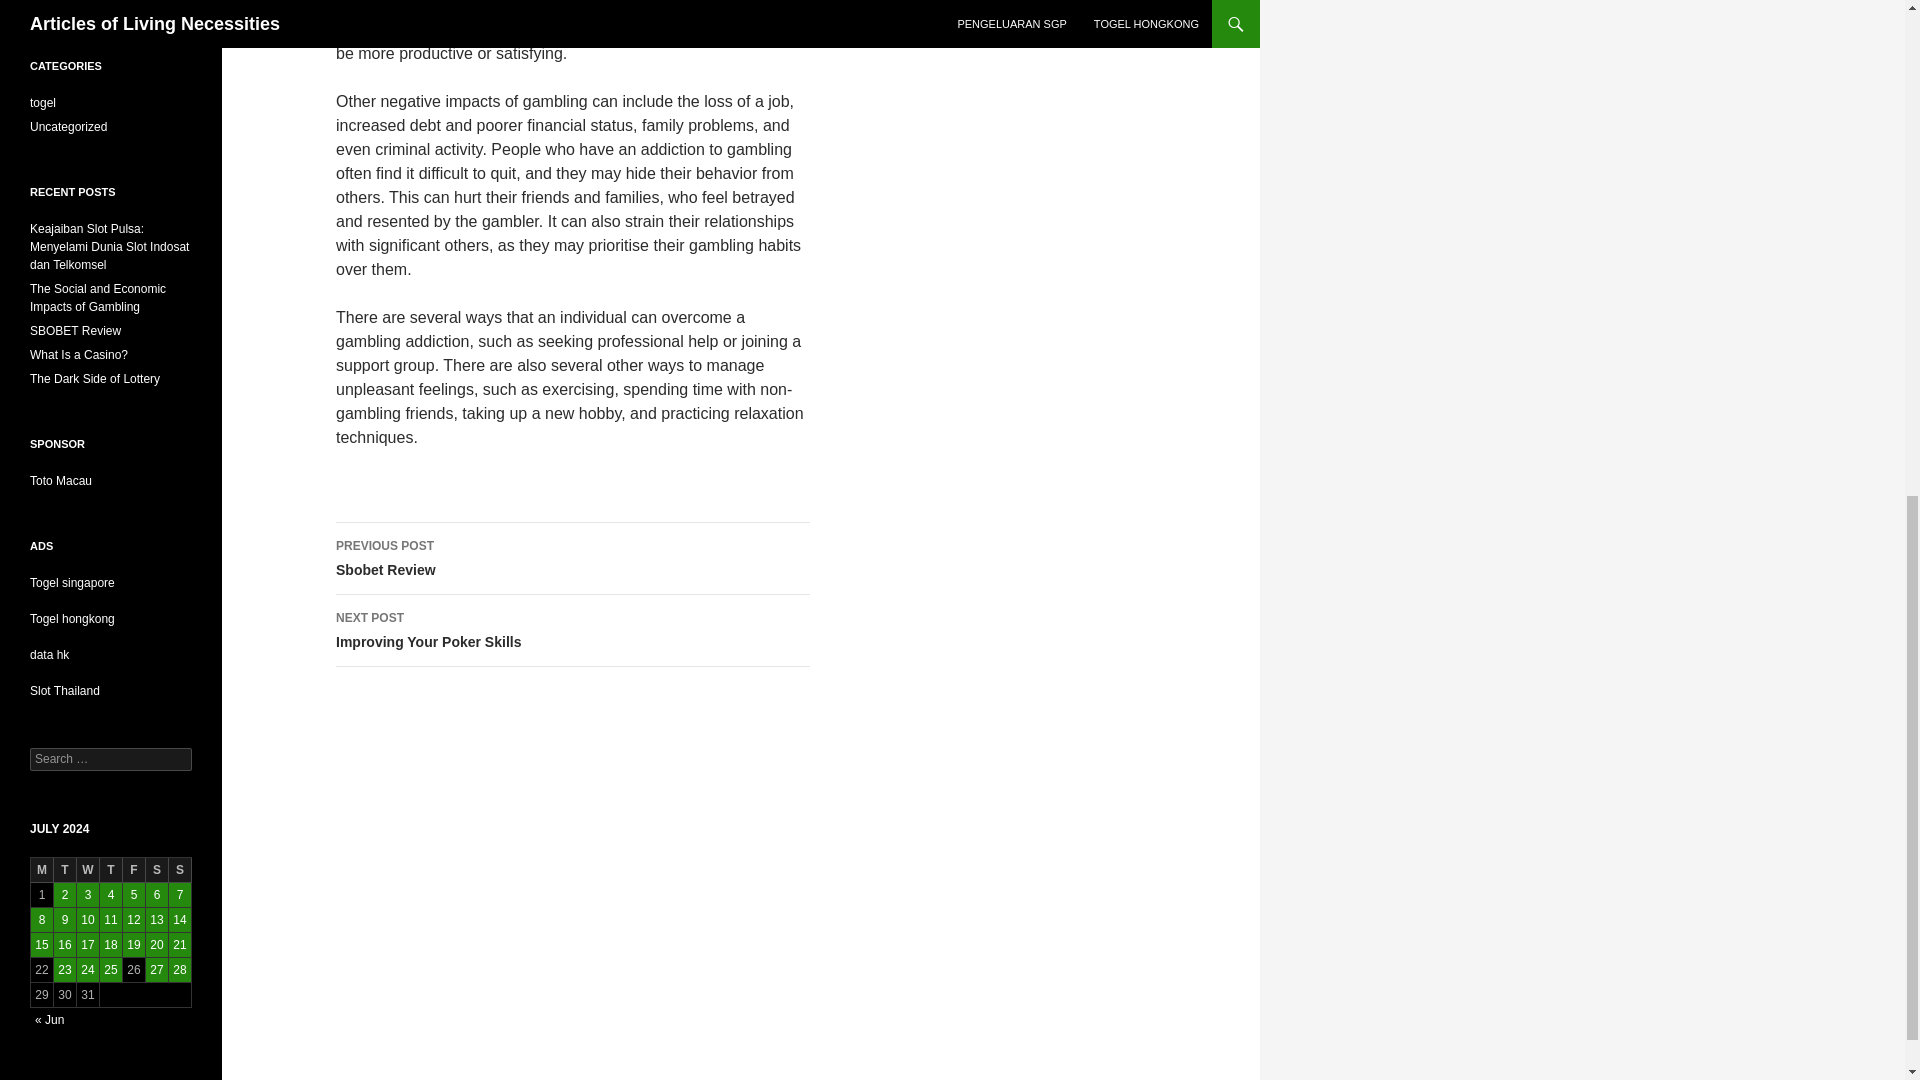 The height and width of the screenshot is (1080, 1920). Describe the element at coordinates (42, 870) in the screenshot. I see `Saturday` at that location.